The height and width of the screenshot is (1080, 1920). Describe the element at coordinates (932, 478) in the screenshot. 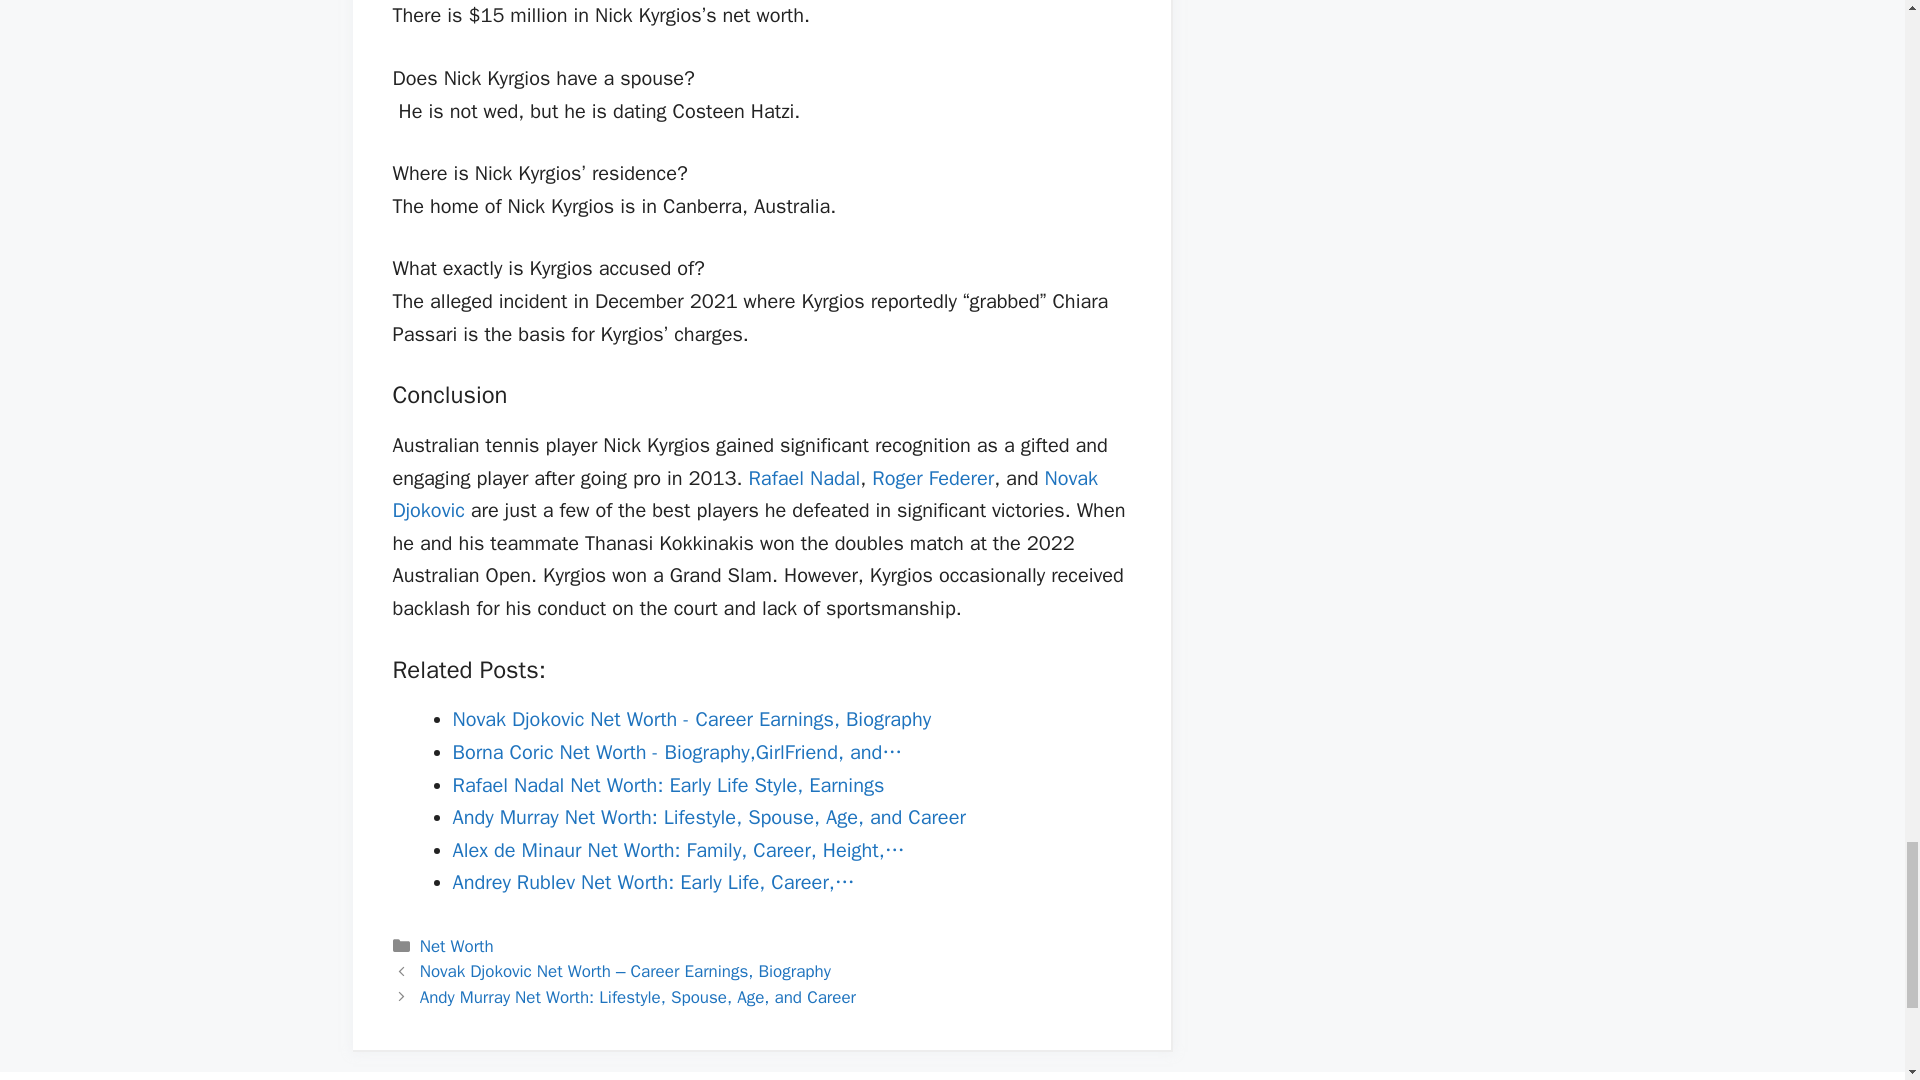

I see `Roger Federer` at that location.